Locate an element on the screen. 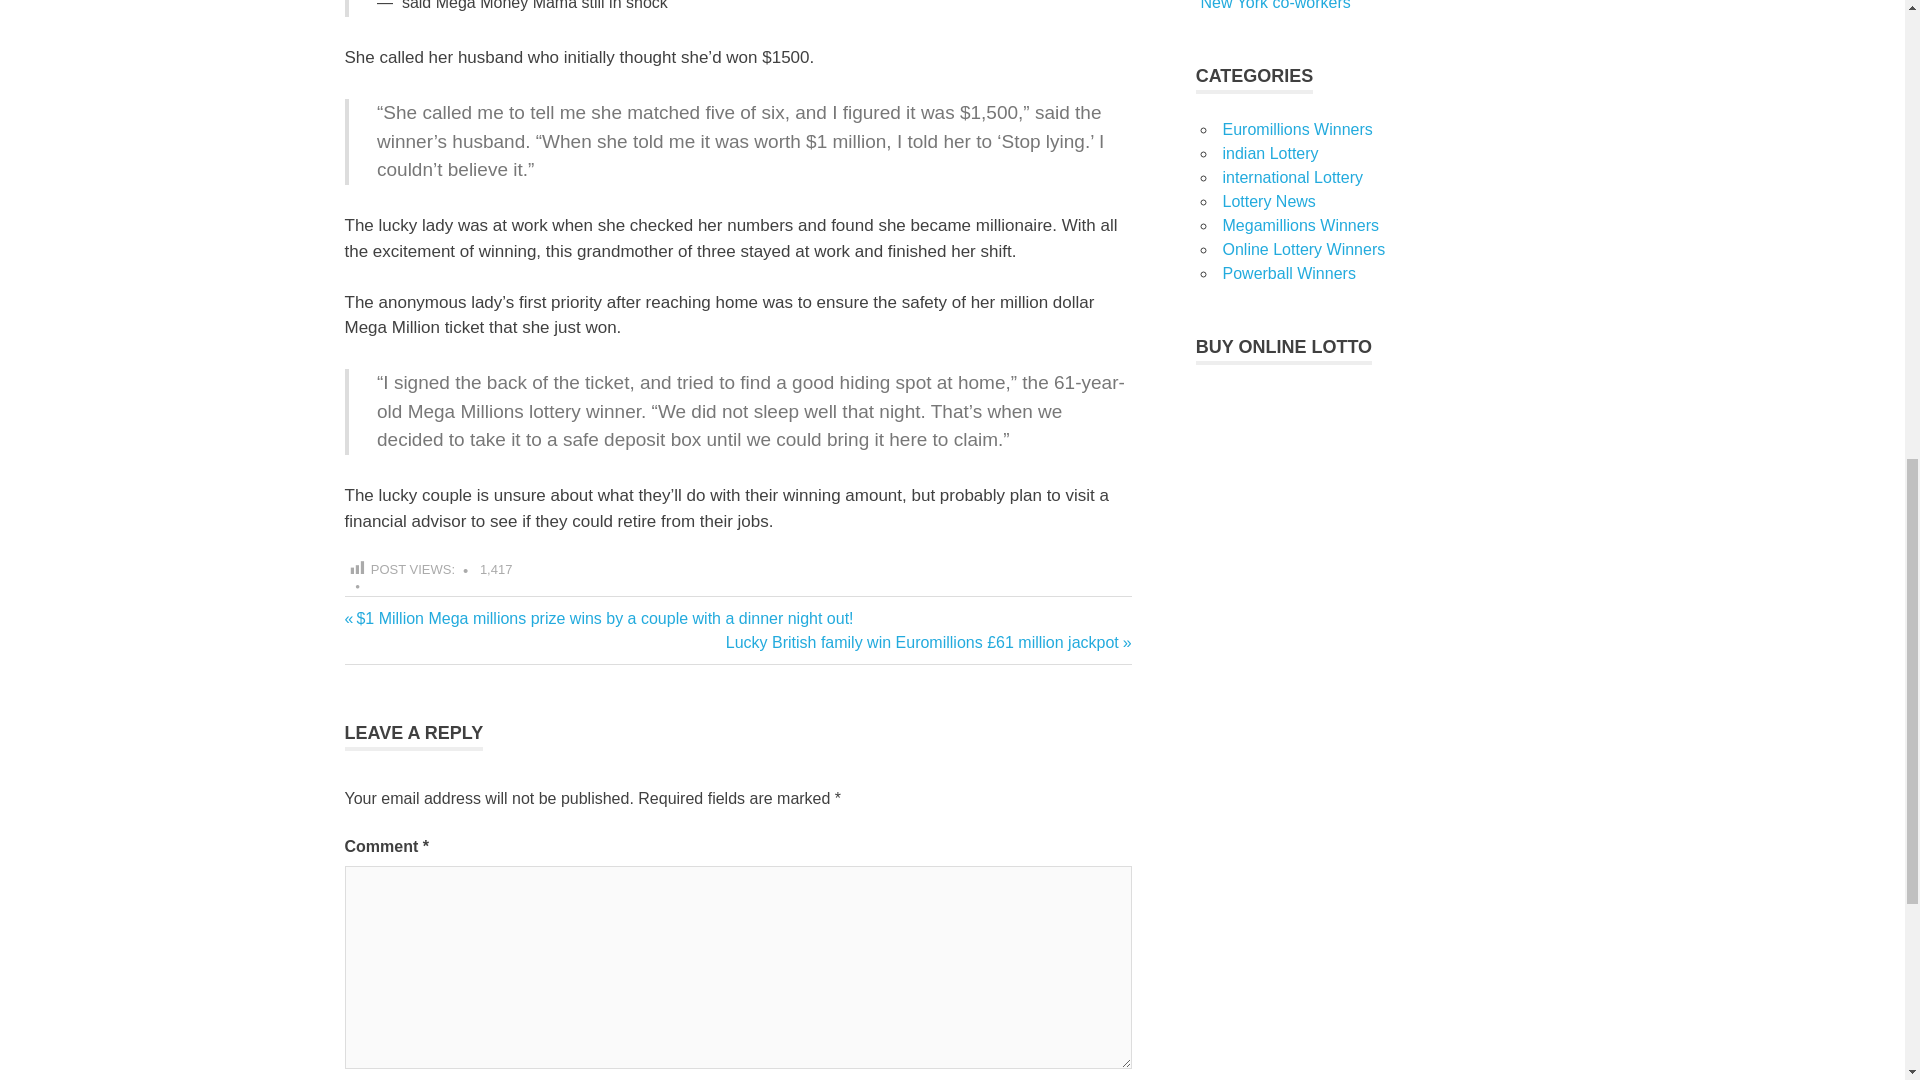 The image size is (1920, 1080). Megamillions Winners is located at coordinates (1300, 226).